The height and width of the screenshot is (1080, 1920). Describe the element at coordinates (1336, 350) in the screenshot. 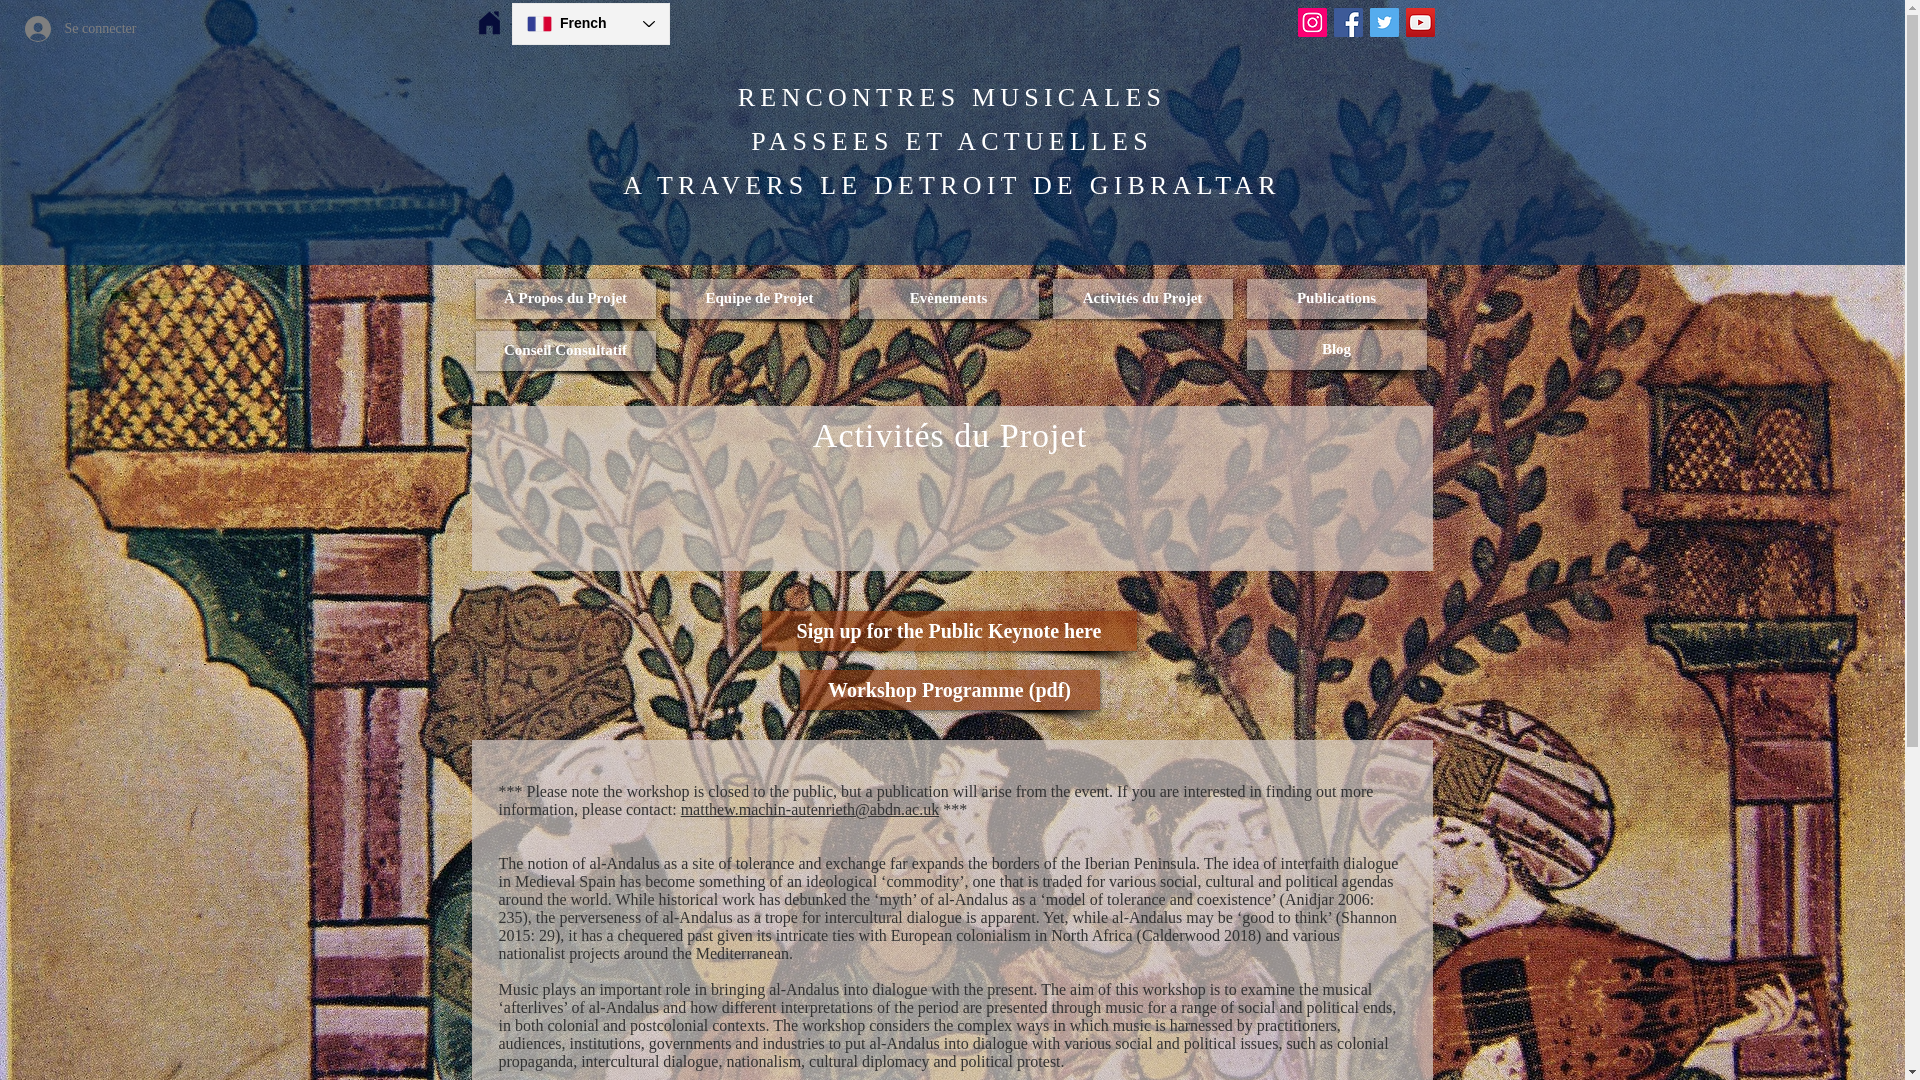

I see `Blog` at that location.